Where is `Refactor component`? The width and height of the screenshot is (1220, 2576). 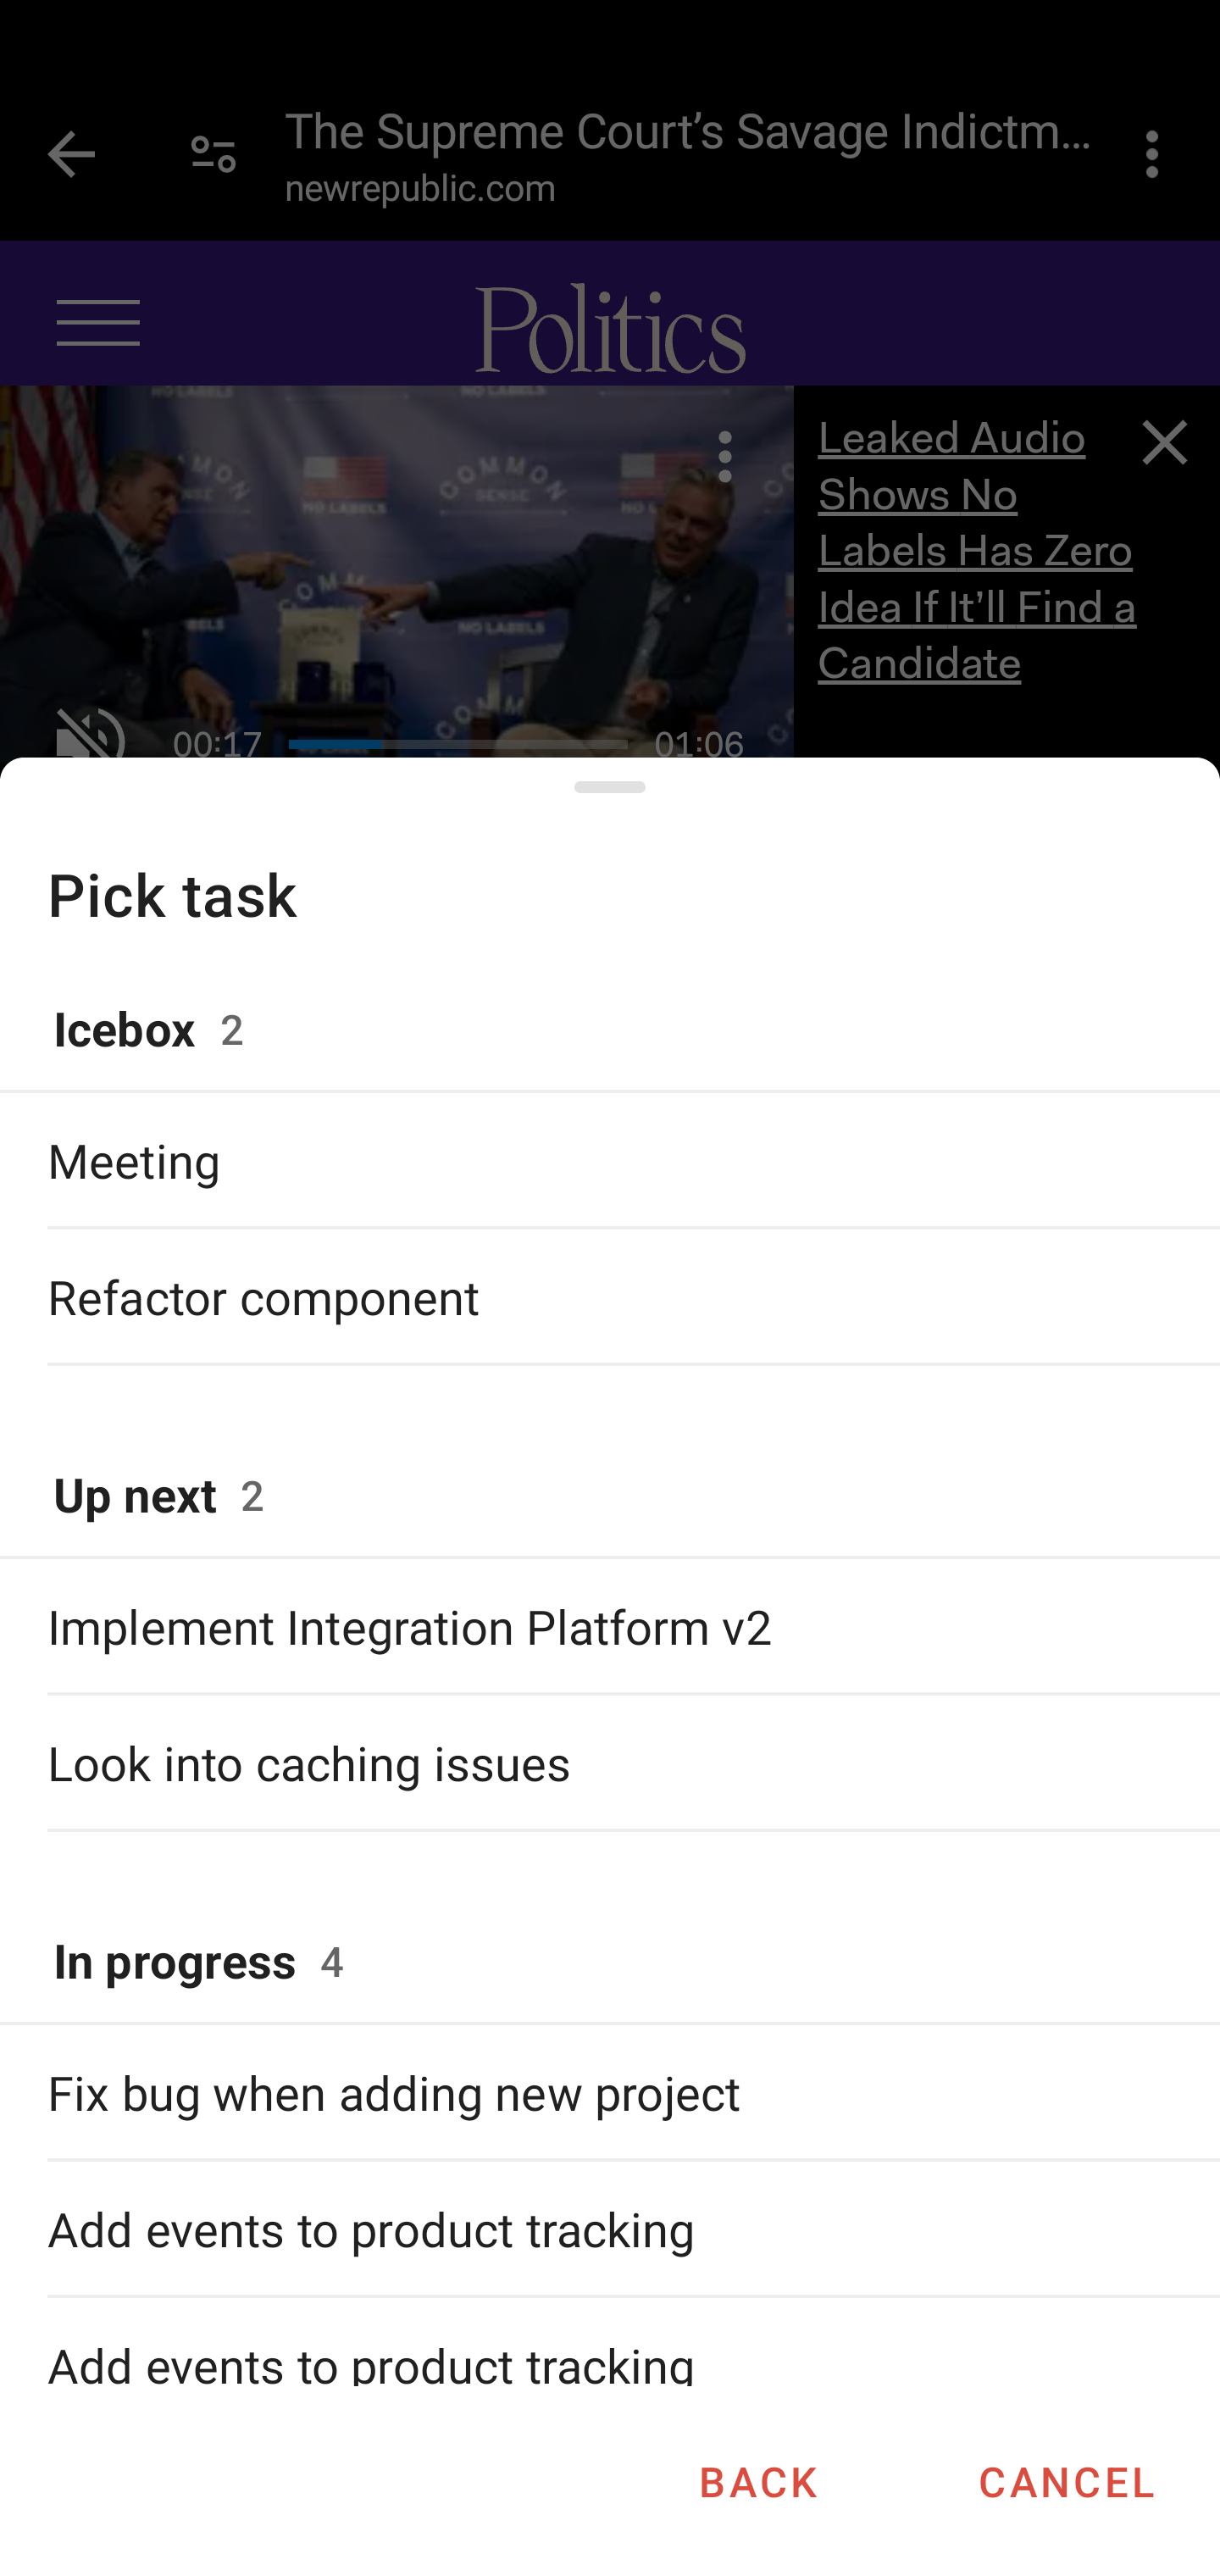
Refactor component is located at coordinates (610, 1296).